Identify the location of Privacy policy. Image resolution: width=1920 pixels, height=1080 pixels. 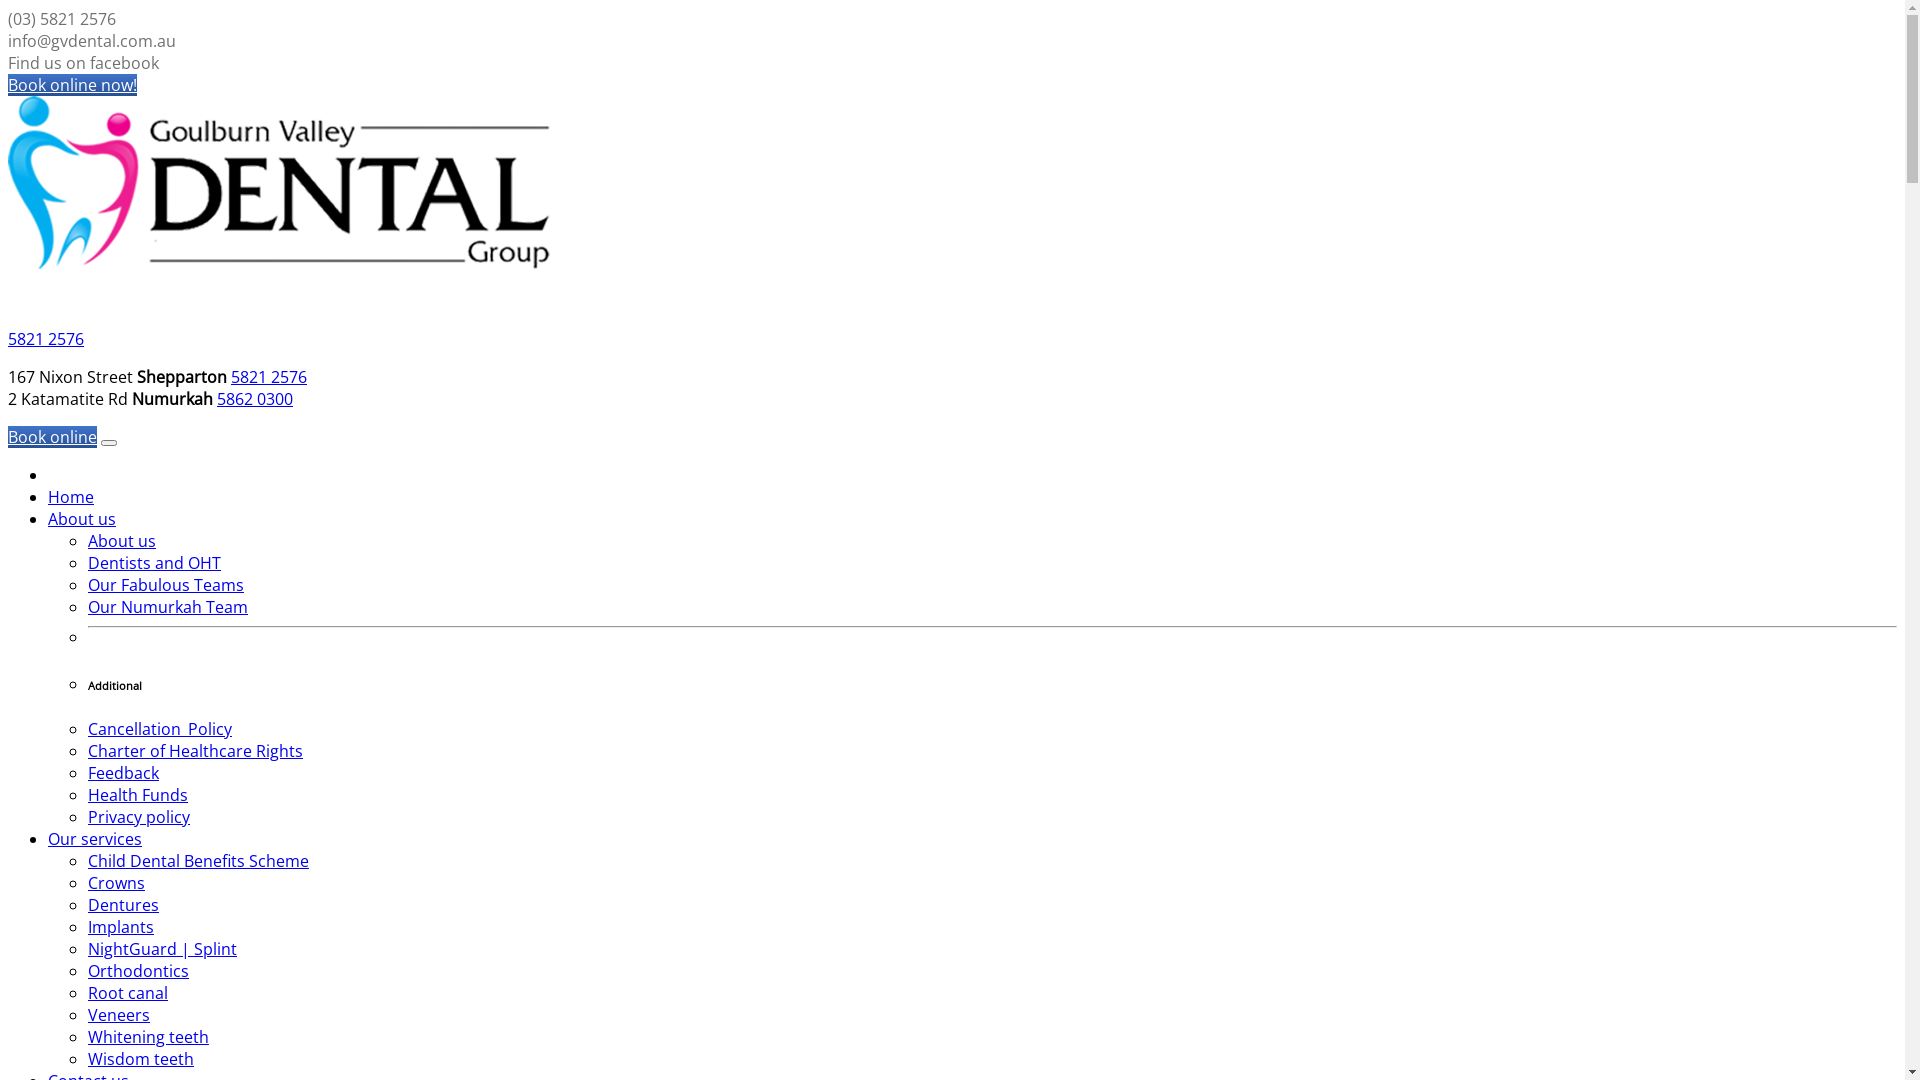
(139, 817).